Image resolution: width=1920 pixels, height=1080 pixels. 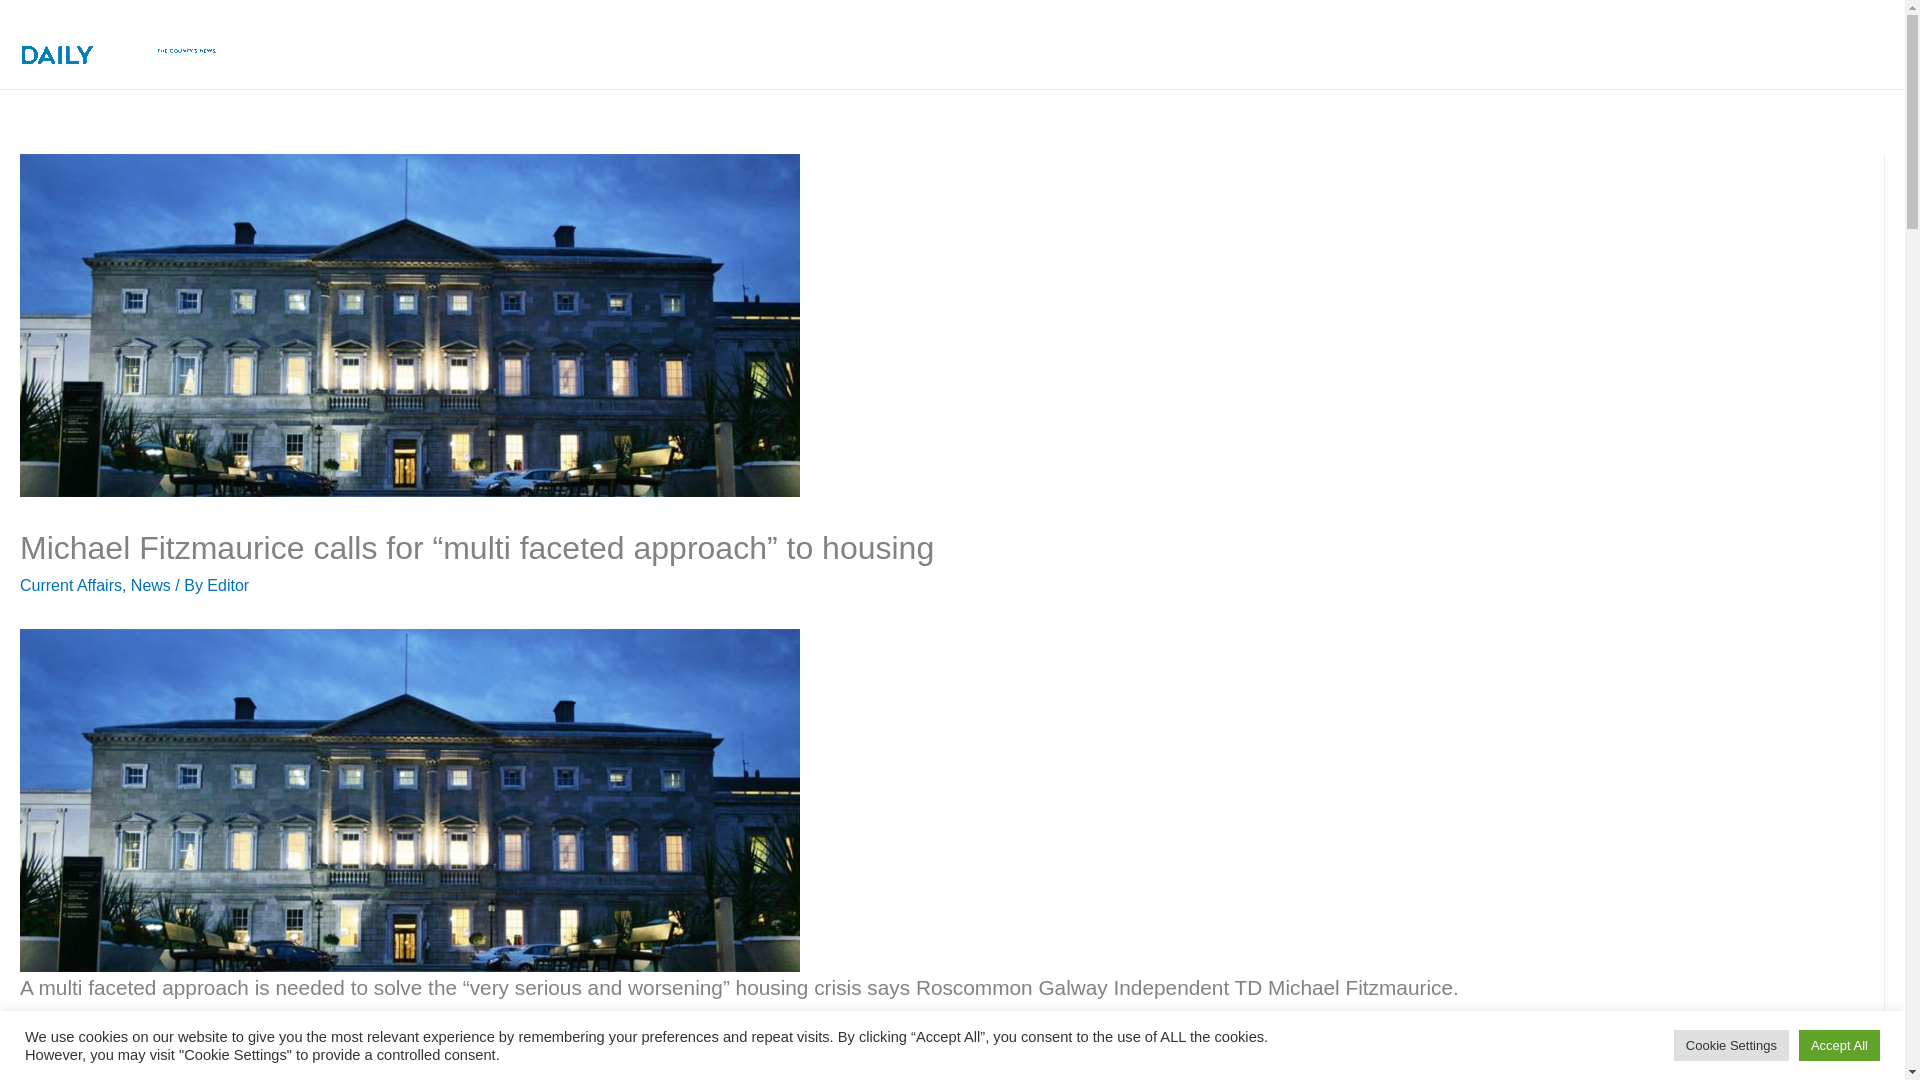 What do you see at coordinates (150, 585) in the screenshot?
I see `News` at bounding box center [150, 585].